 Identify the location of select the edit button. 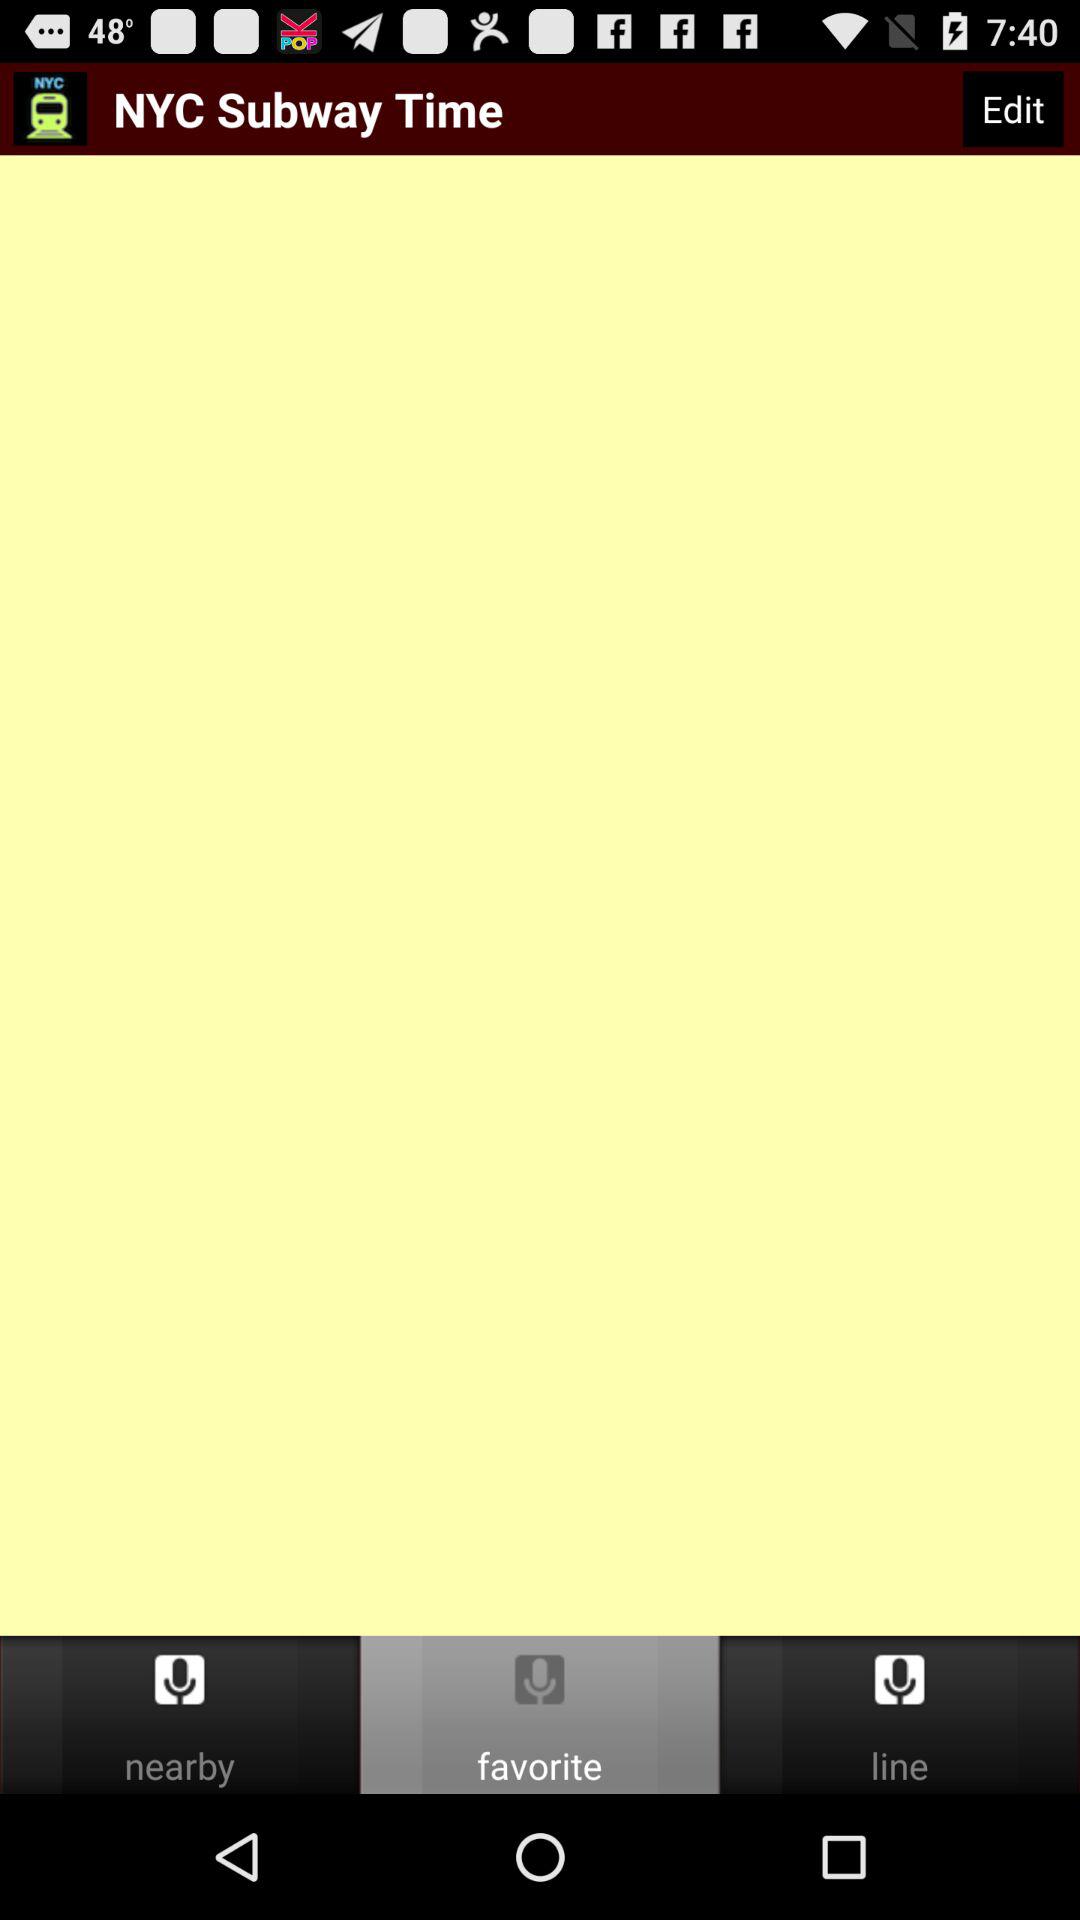
(1012, 109).